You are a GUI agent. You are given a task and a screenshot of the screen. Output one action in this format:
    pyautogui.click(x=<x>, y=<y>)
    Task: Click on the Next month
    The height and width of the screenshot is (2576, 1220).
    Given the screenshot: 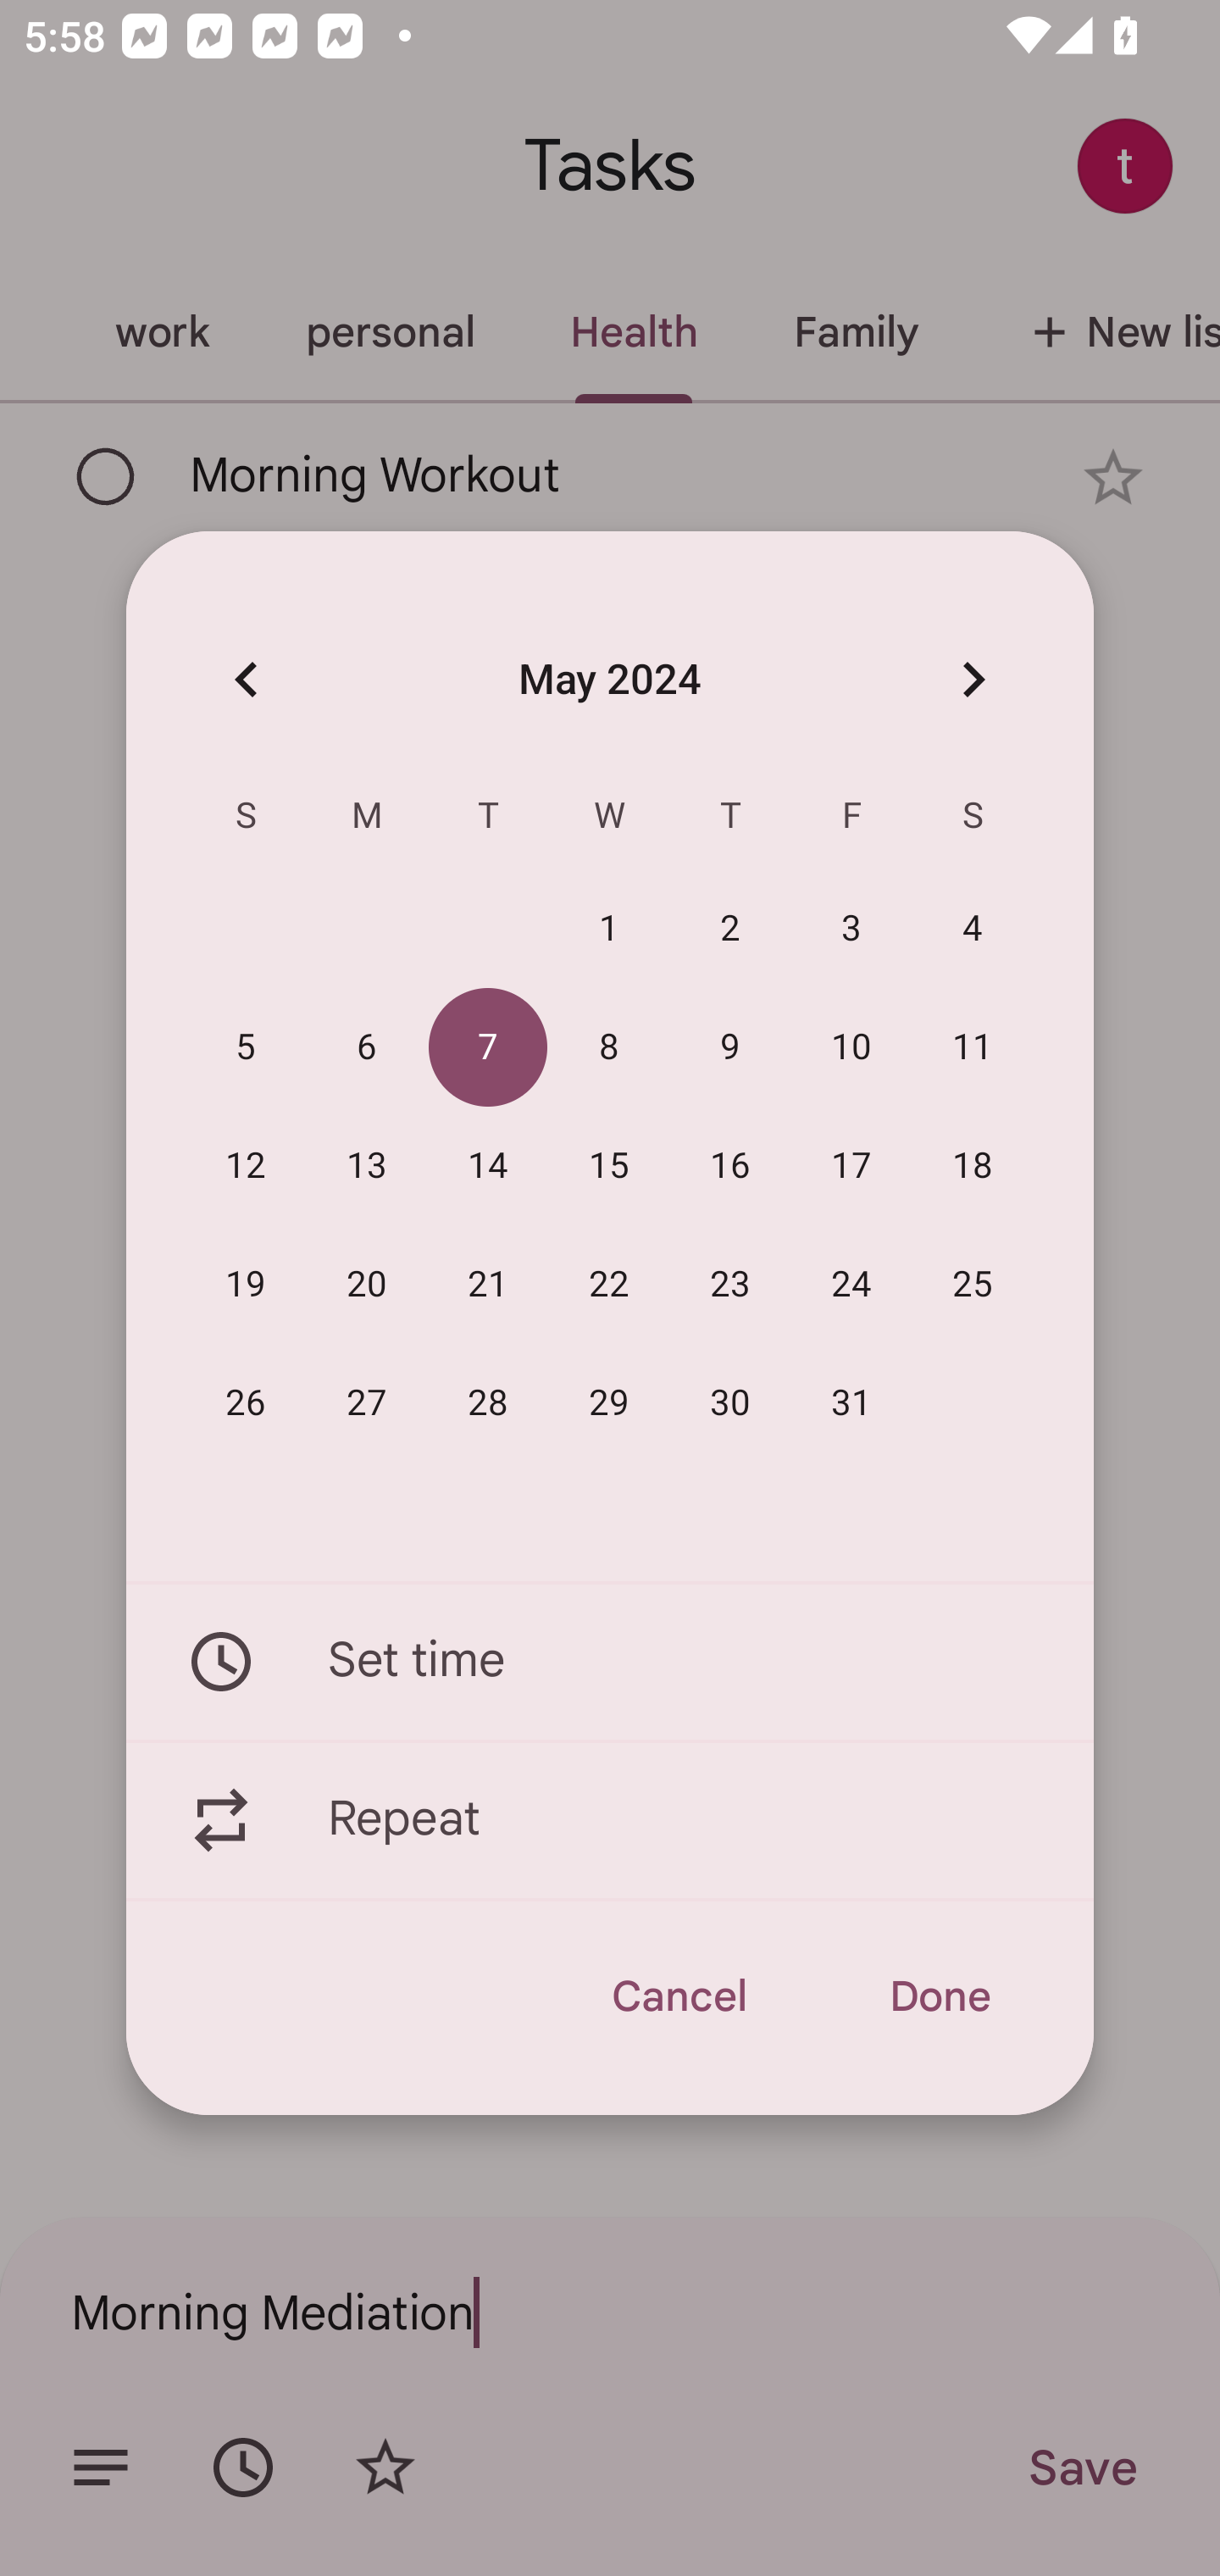 What is the action you would take?
    pyautogui.click(x=973, y=678)
    